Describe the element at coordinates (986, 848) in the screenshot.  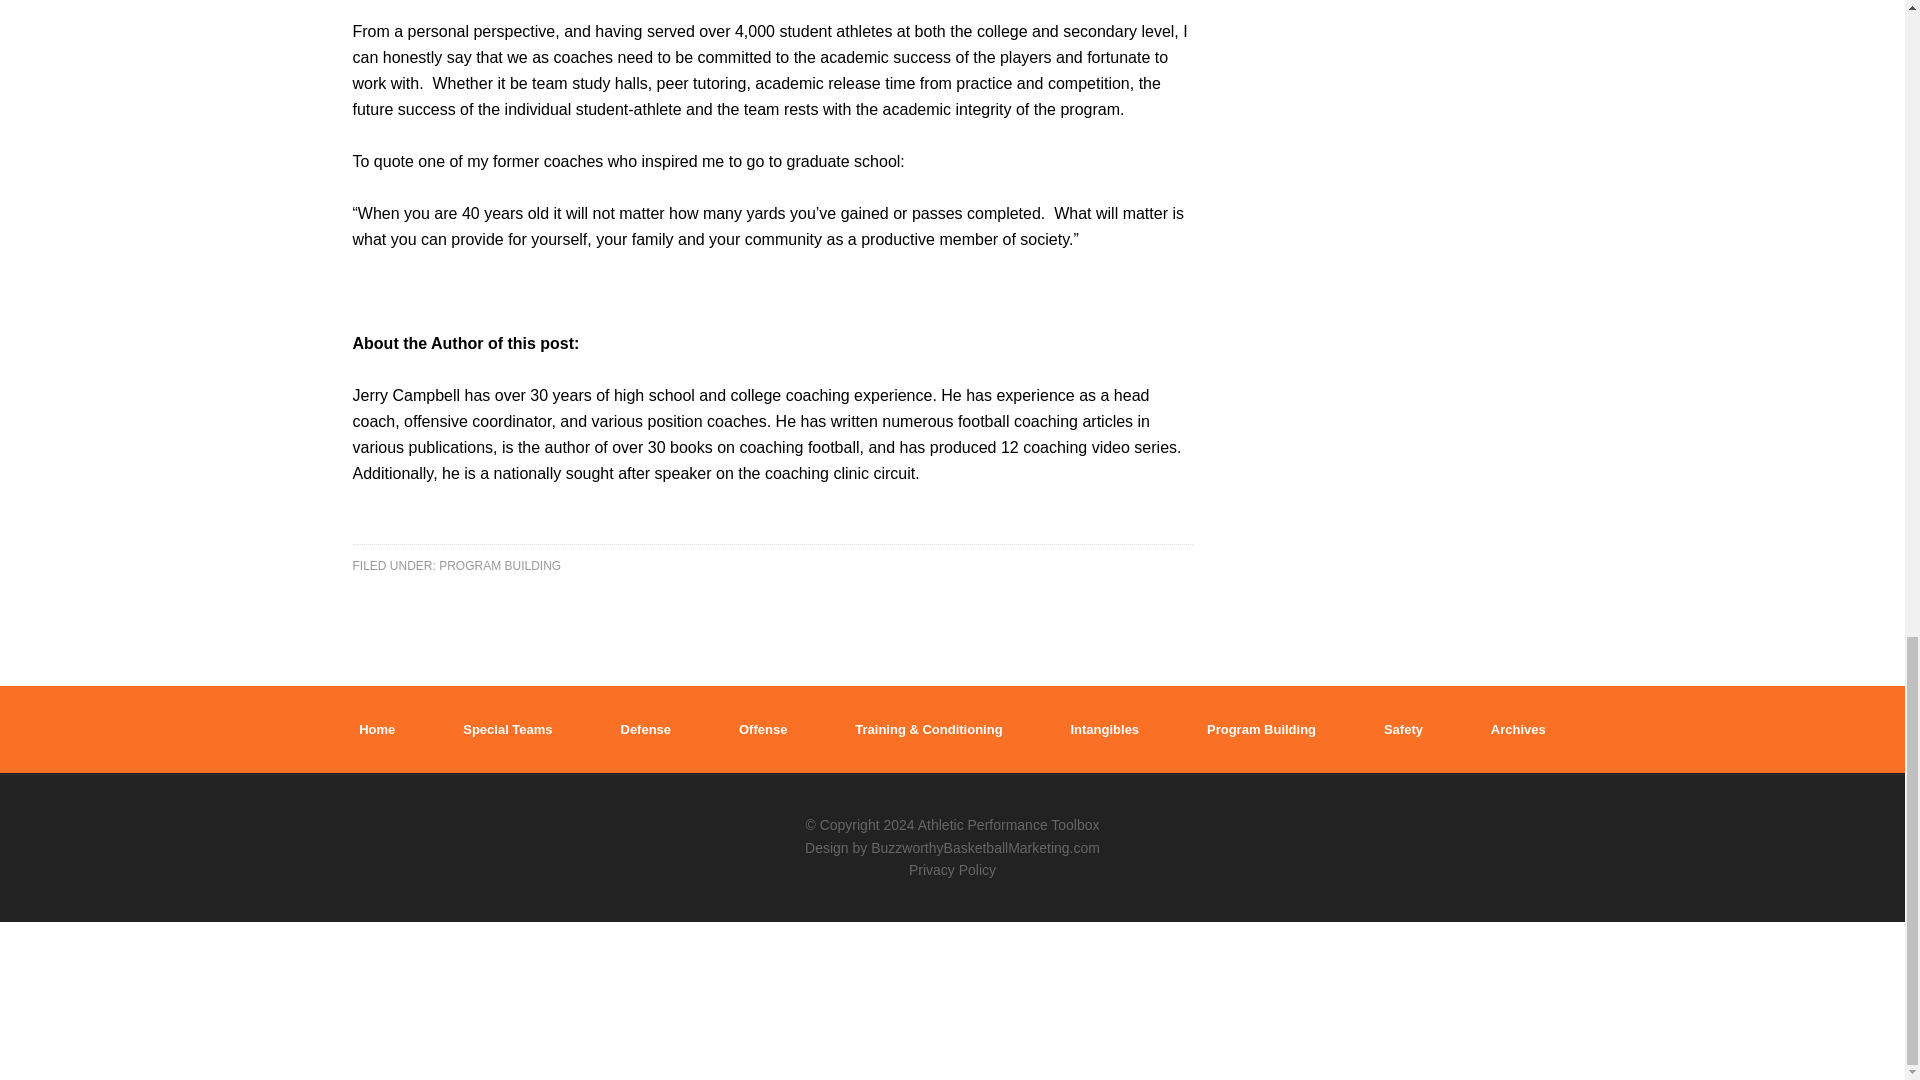
I see `BuzzworthyBasketballMarketing.com` at that location.